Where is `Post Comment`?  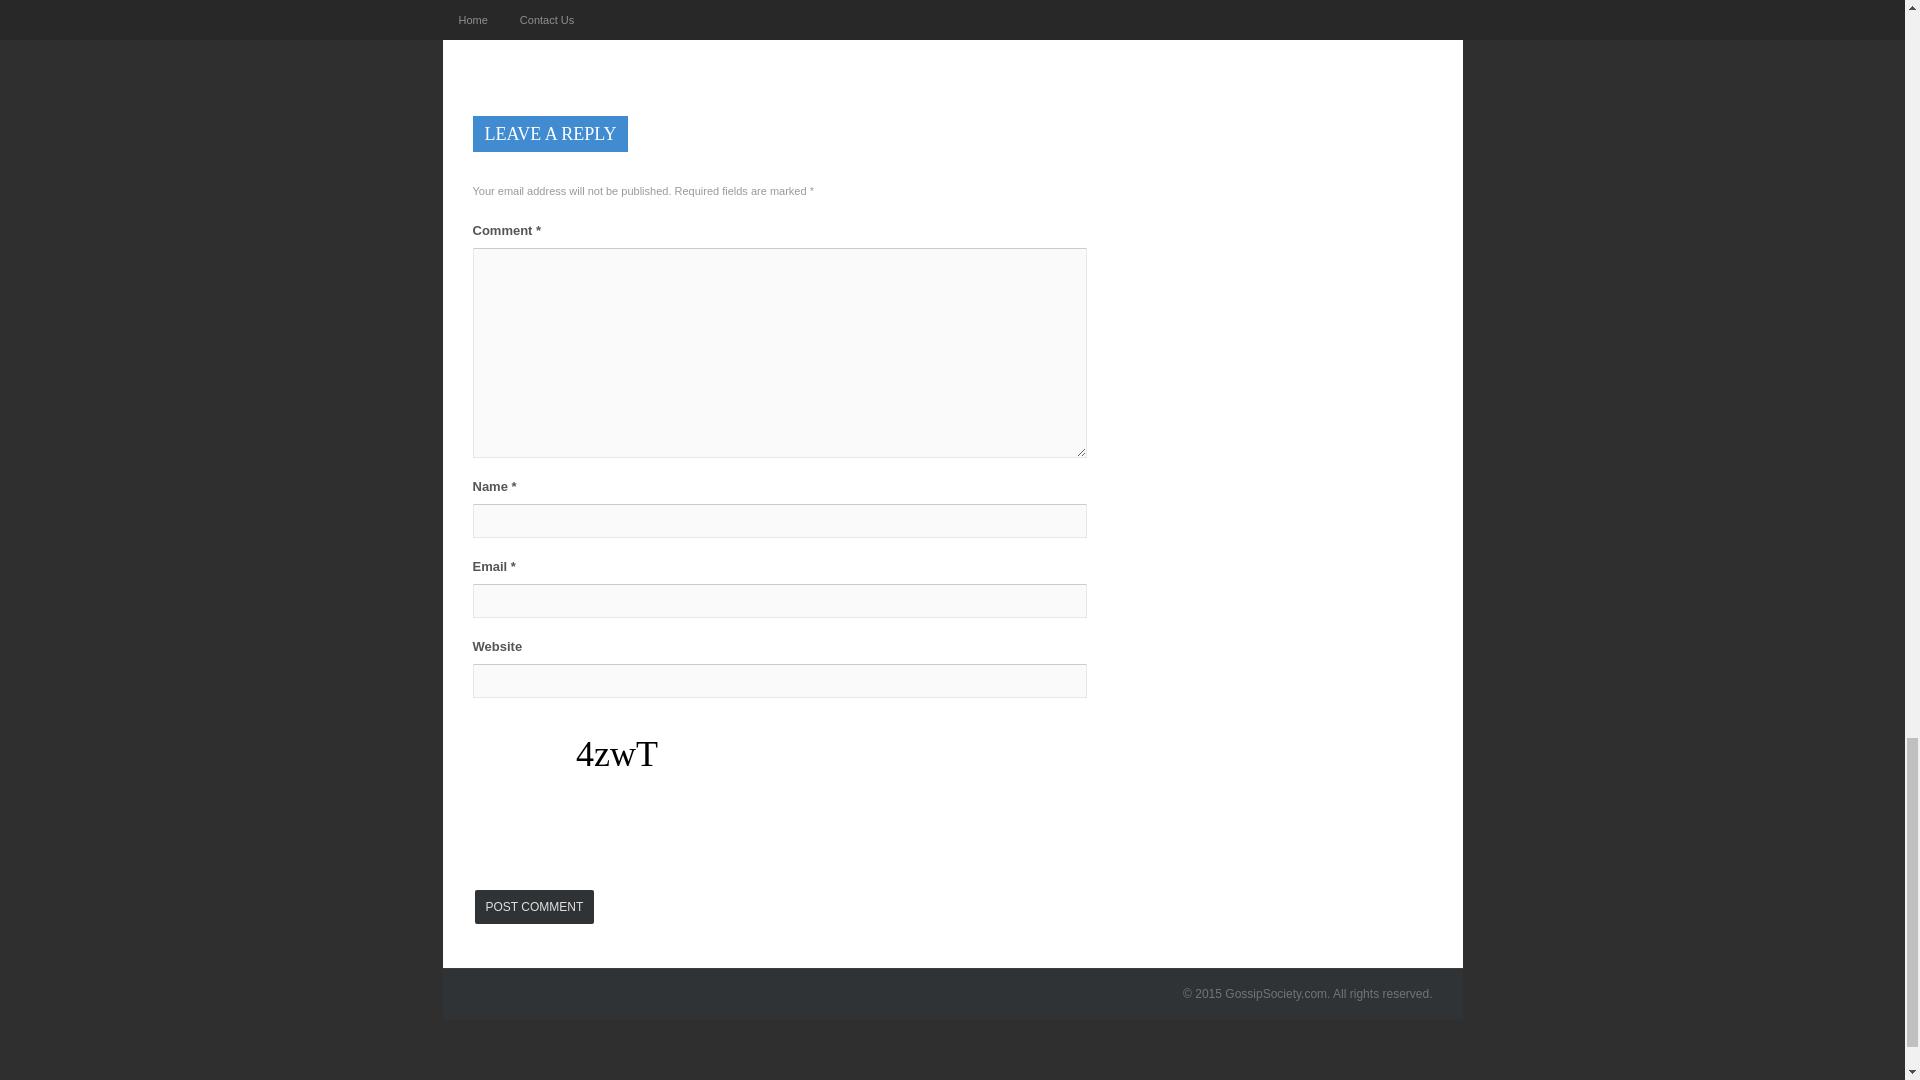 Post Comment is located at coordinates (534, 906).